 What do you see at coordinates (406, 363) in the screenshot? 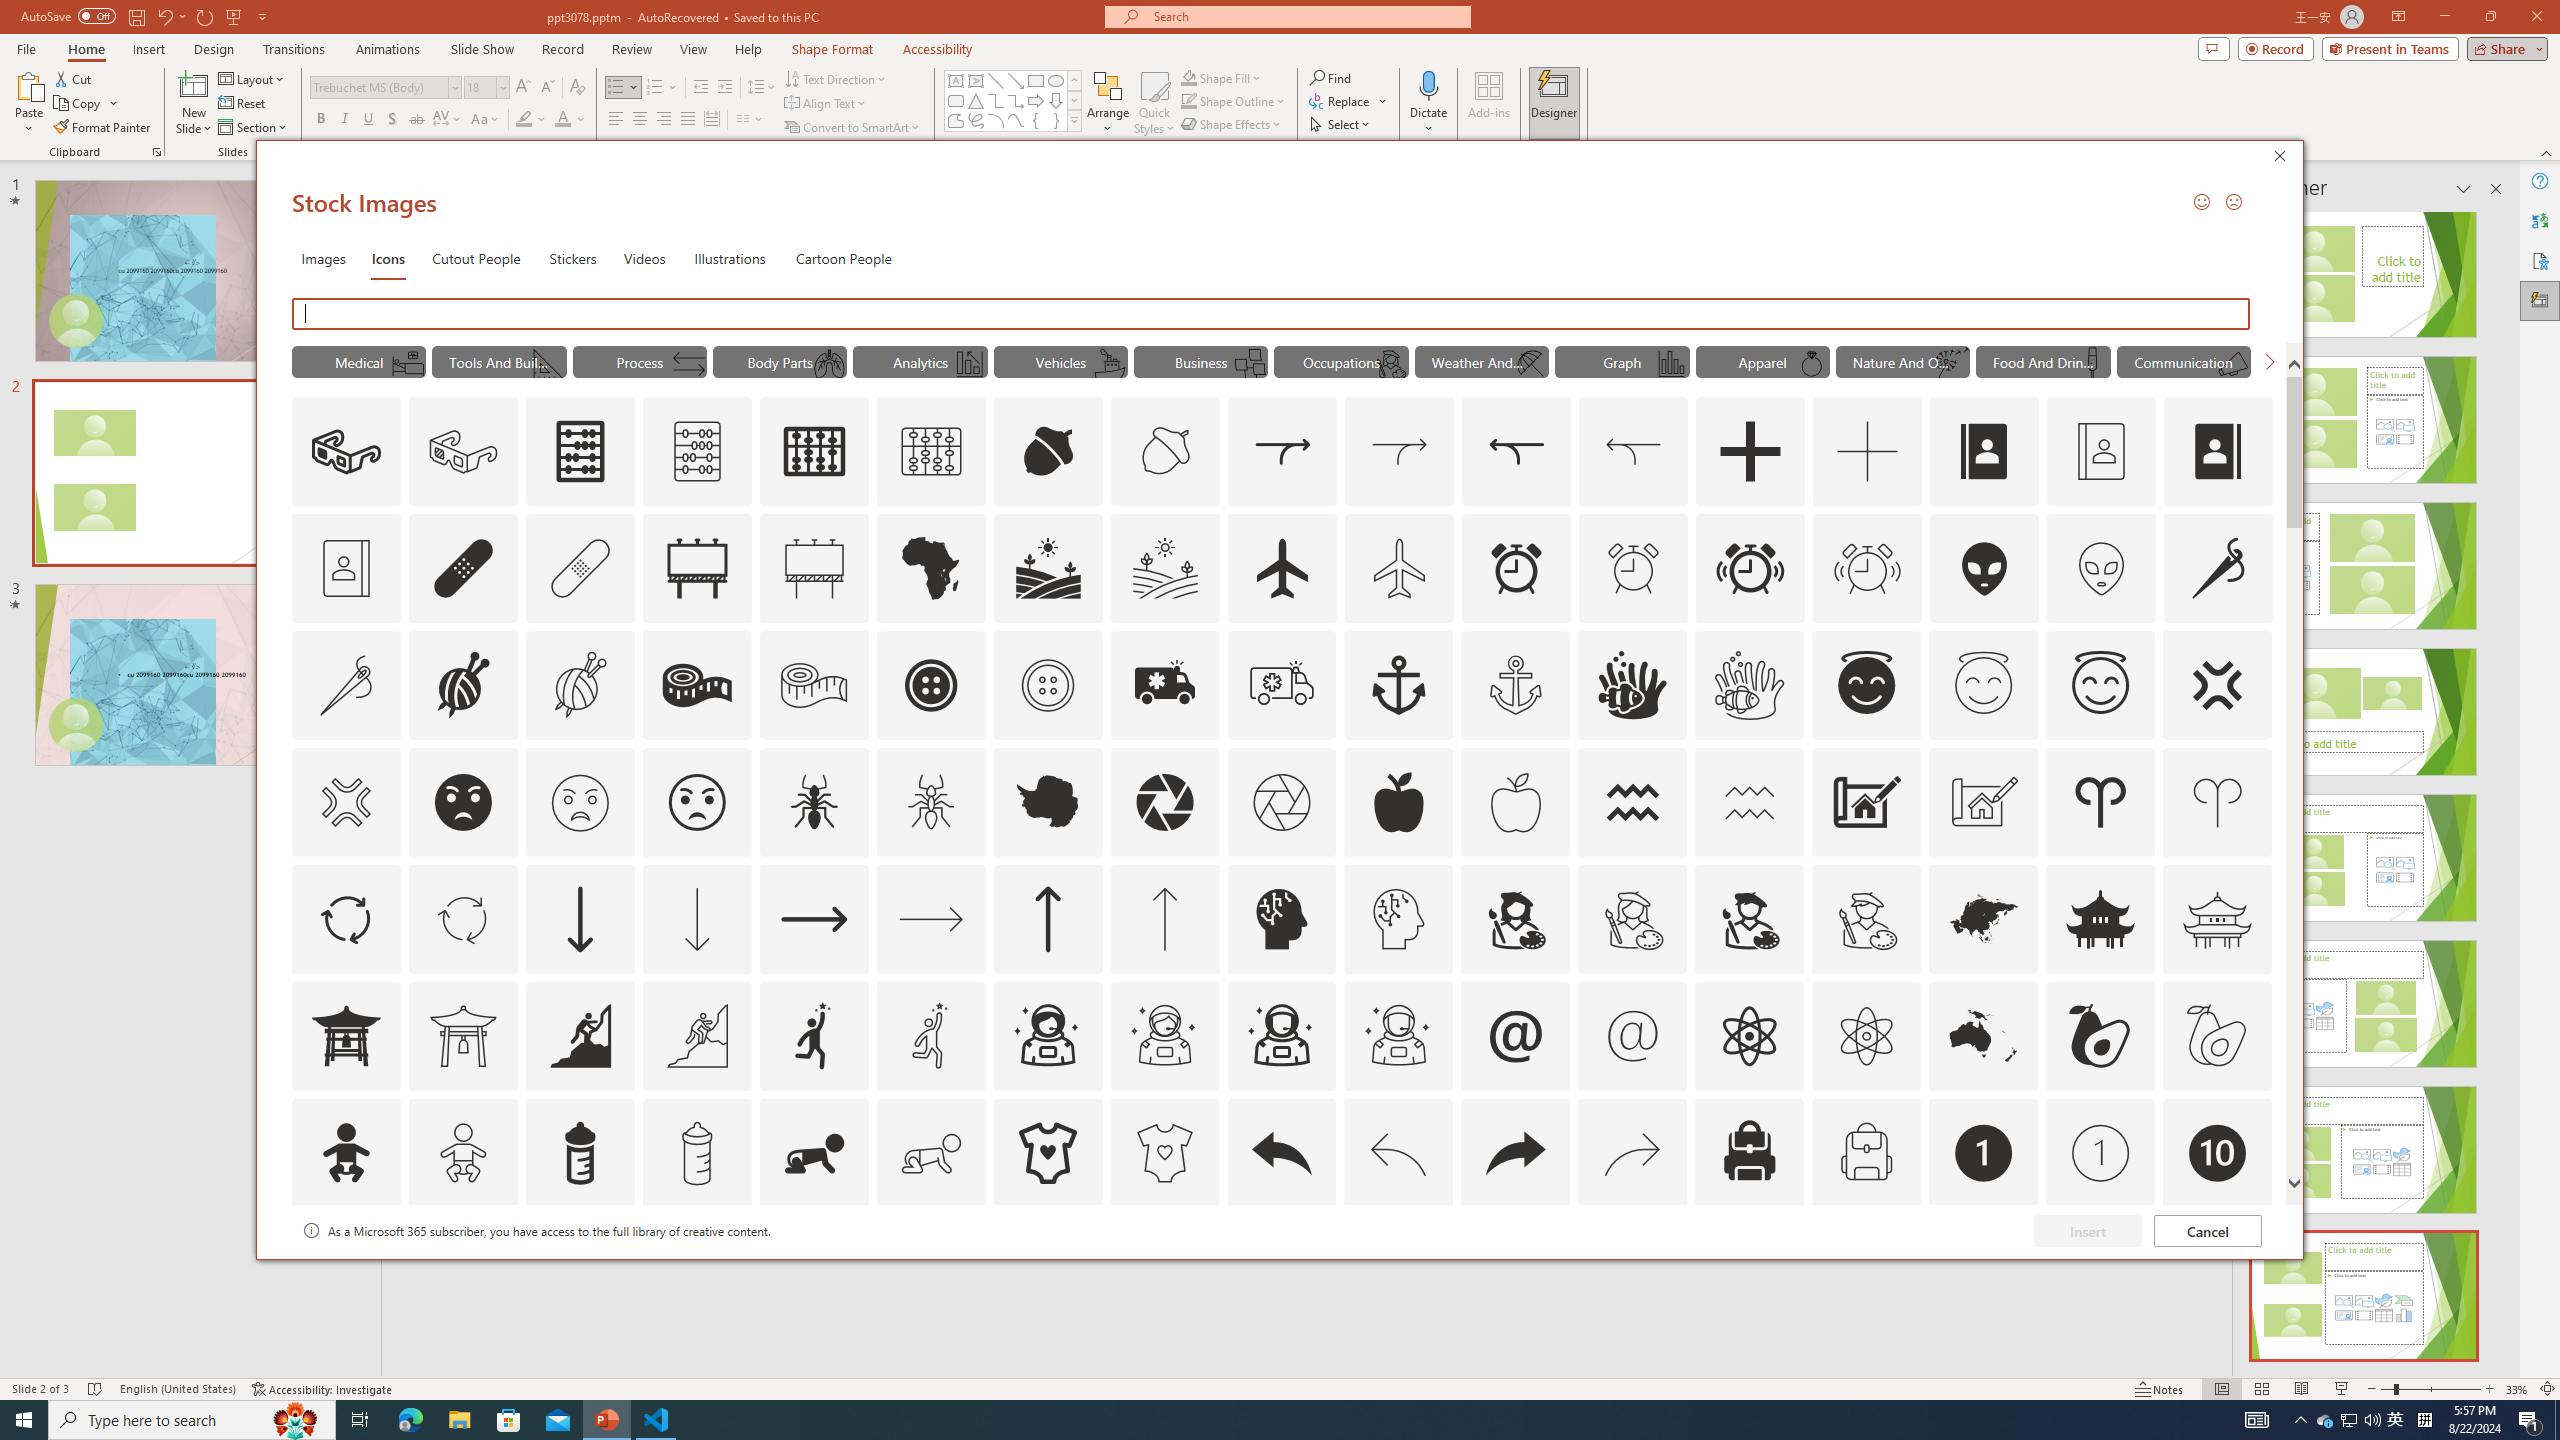
I see `AutomationID: Icons_Inpatient_M` at bounding box center [406, 363].